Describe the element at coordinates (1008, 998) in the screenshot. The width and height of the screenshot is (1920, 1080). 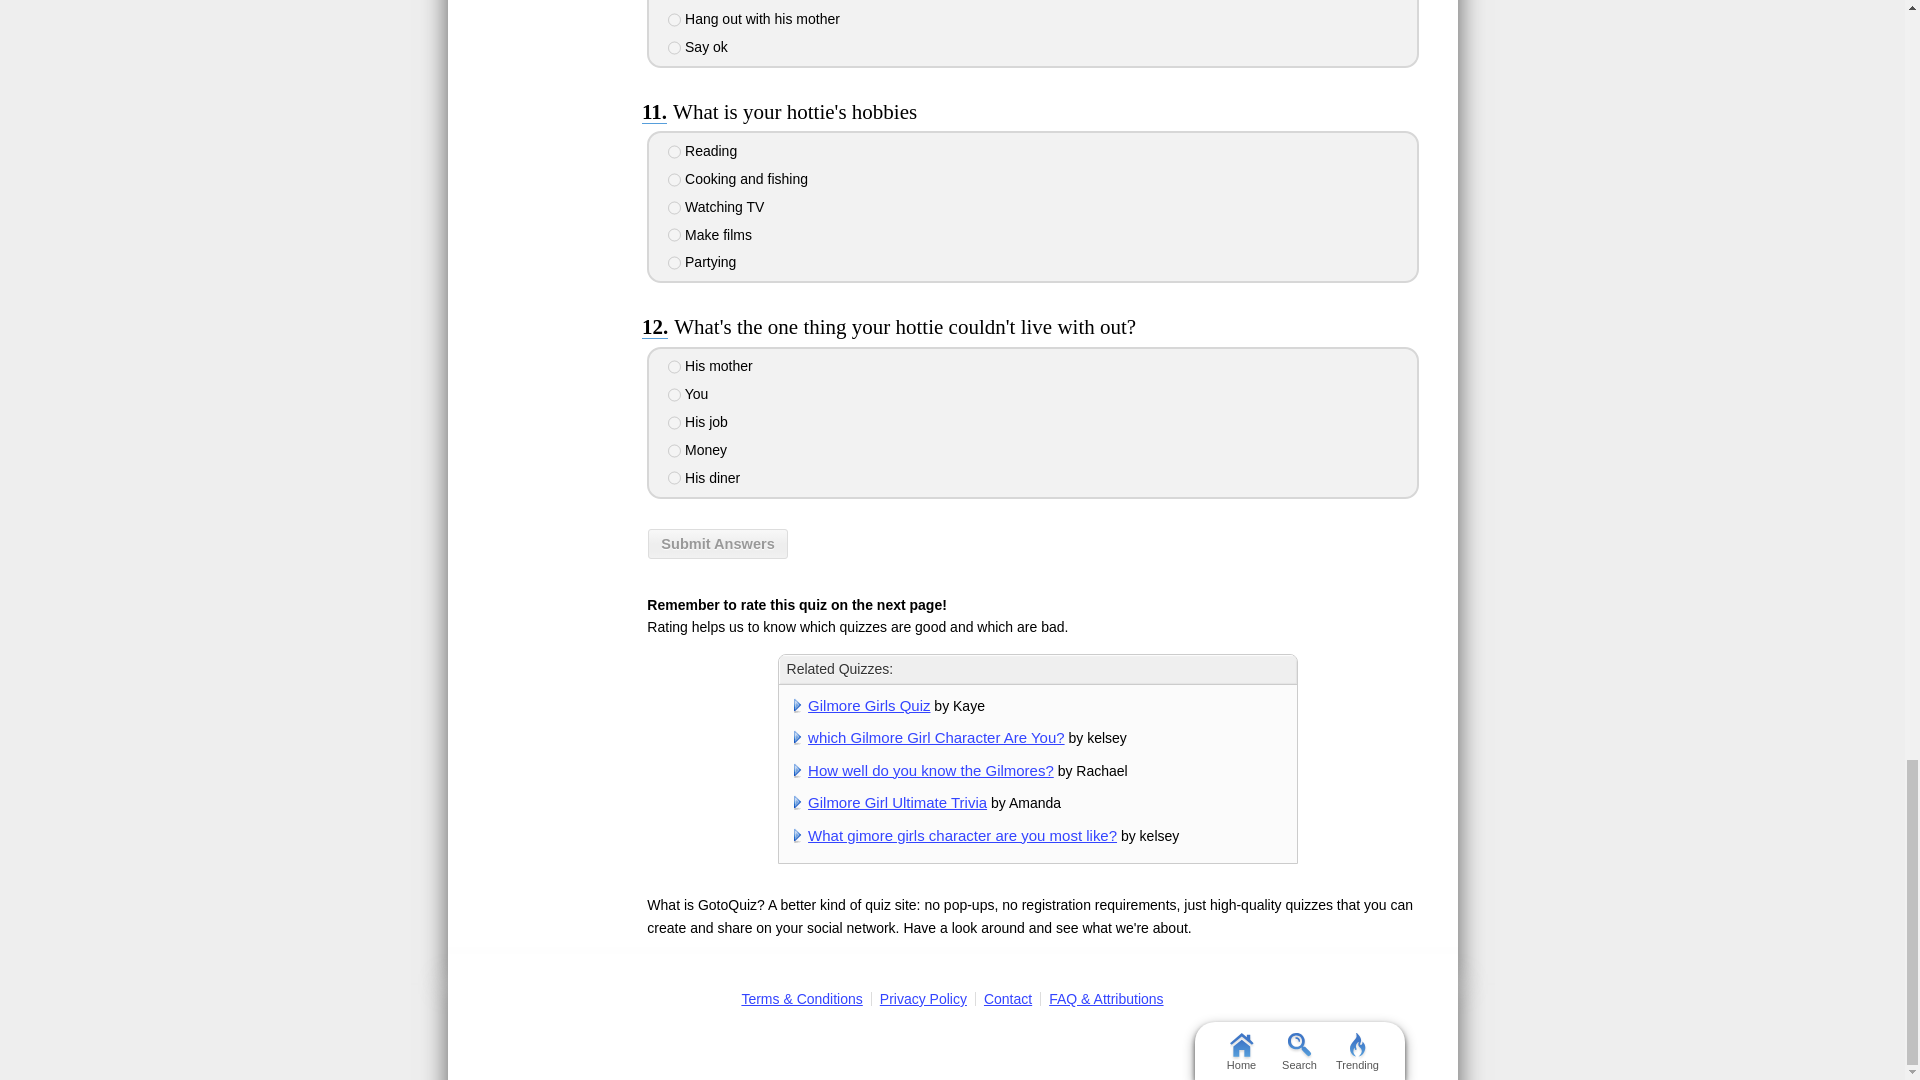
I see `Contact` at that location.